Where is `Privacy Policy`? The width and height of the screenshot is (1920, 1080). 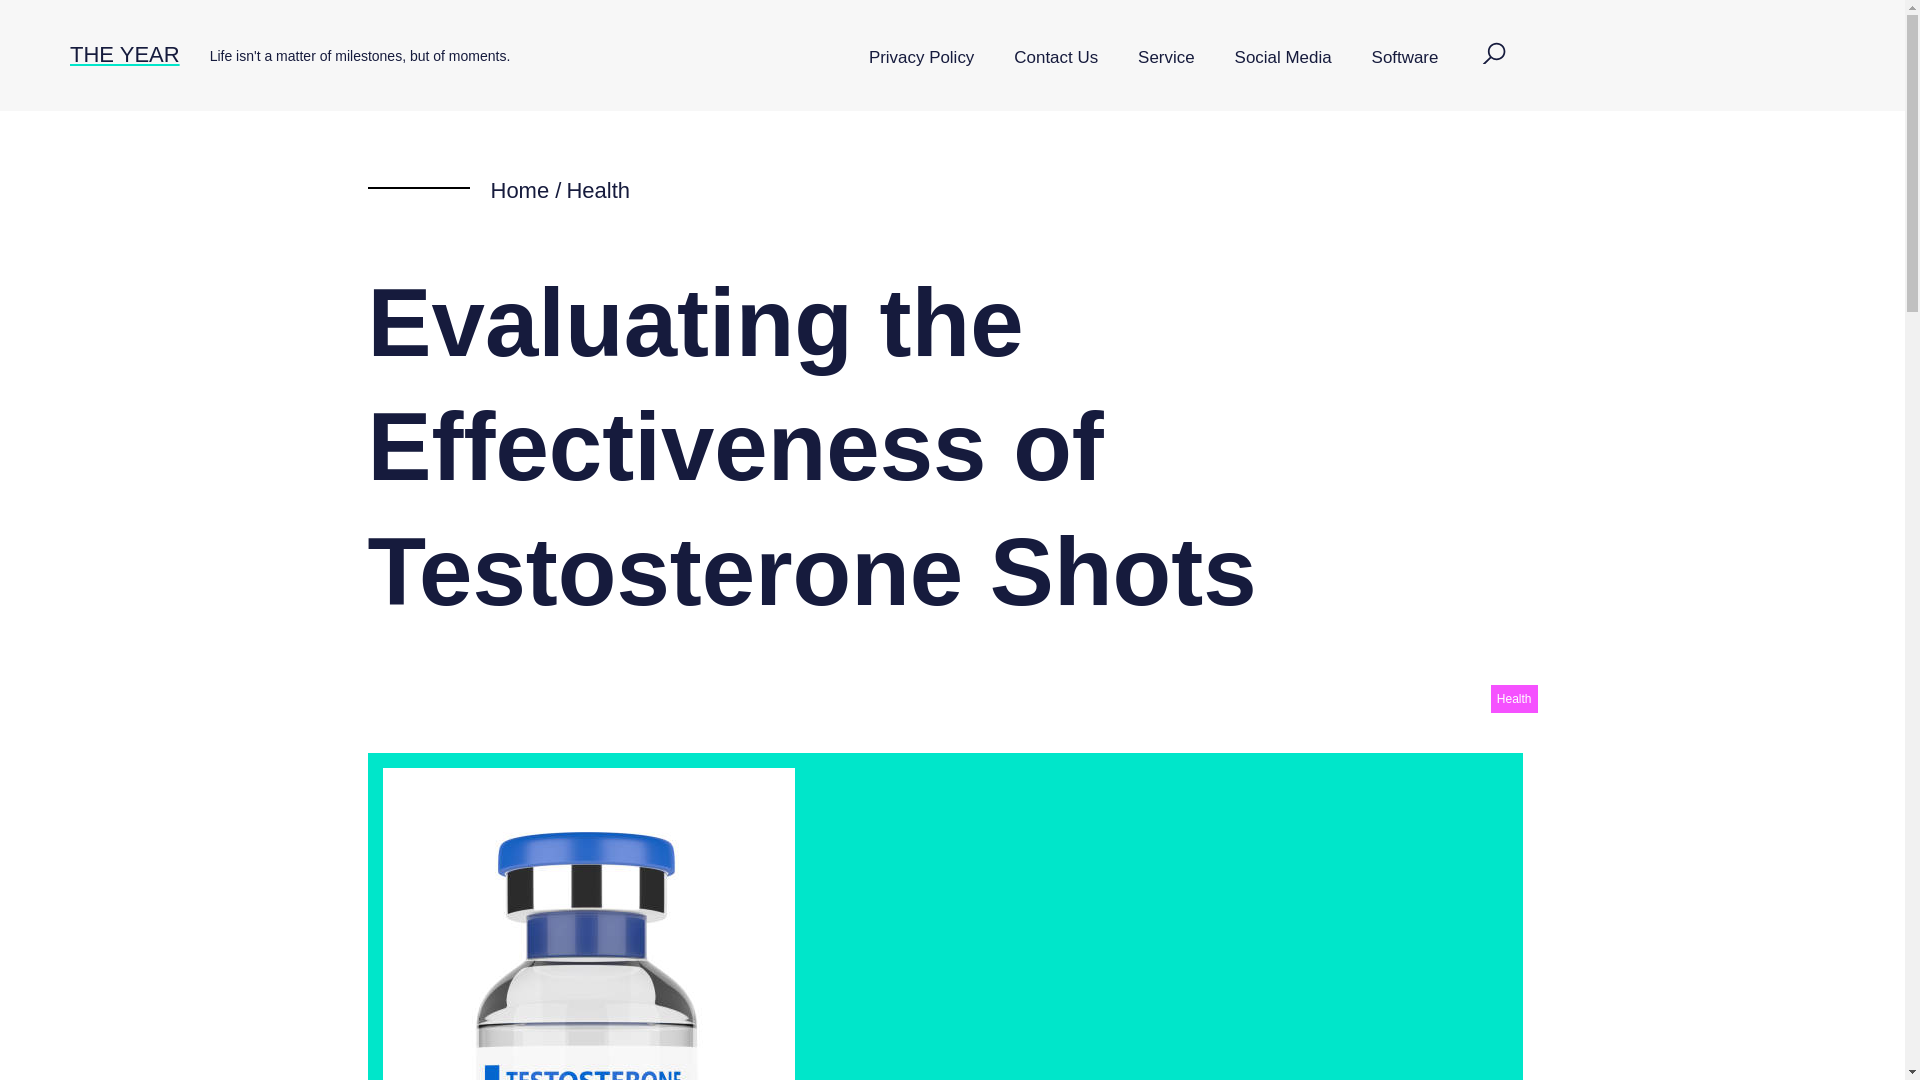
Privacy Policy is located at coordinates (921, 58).